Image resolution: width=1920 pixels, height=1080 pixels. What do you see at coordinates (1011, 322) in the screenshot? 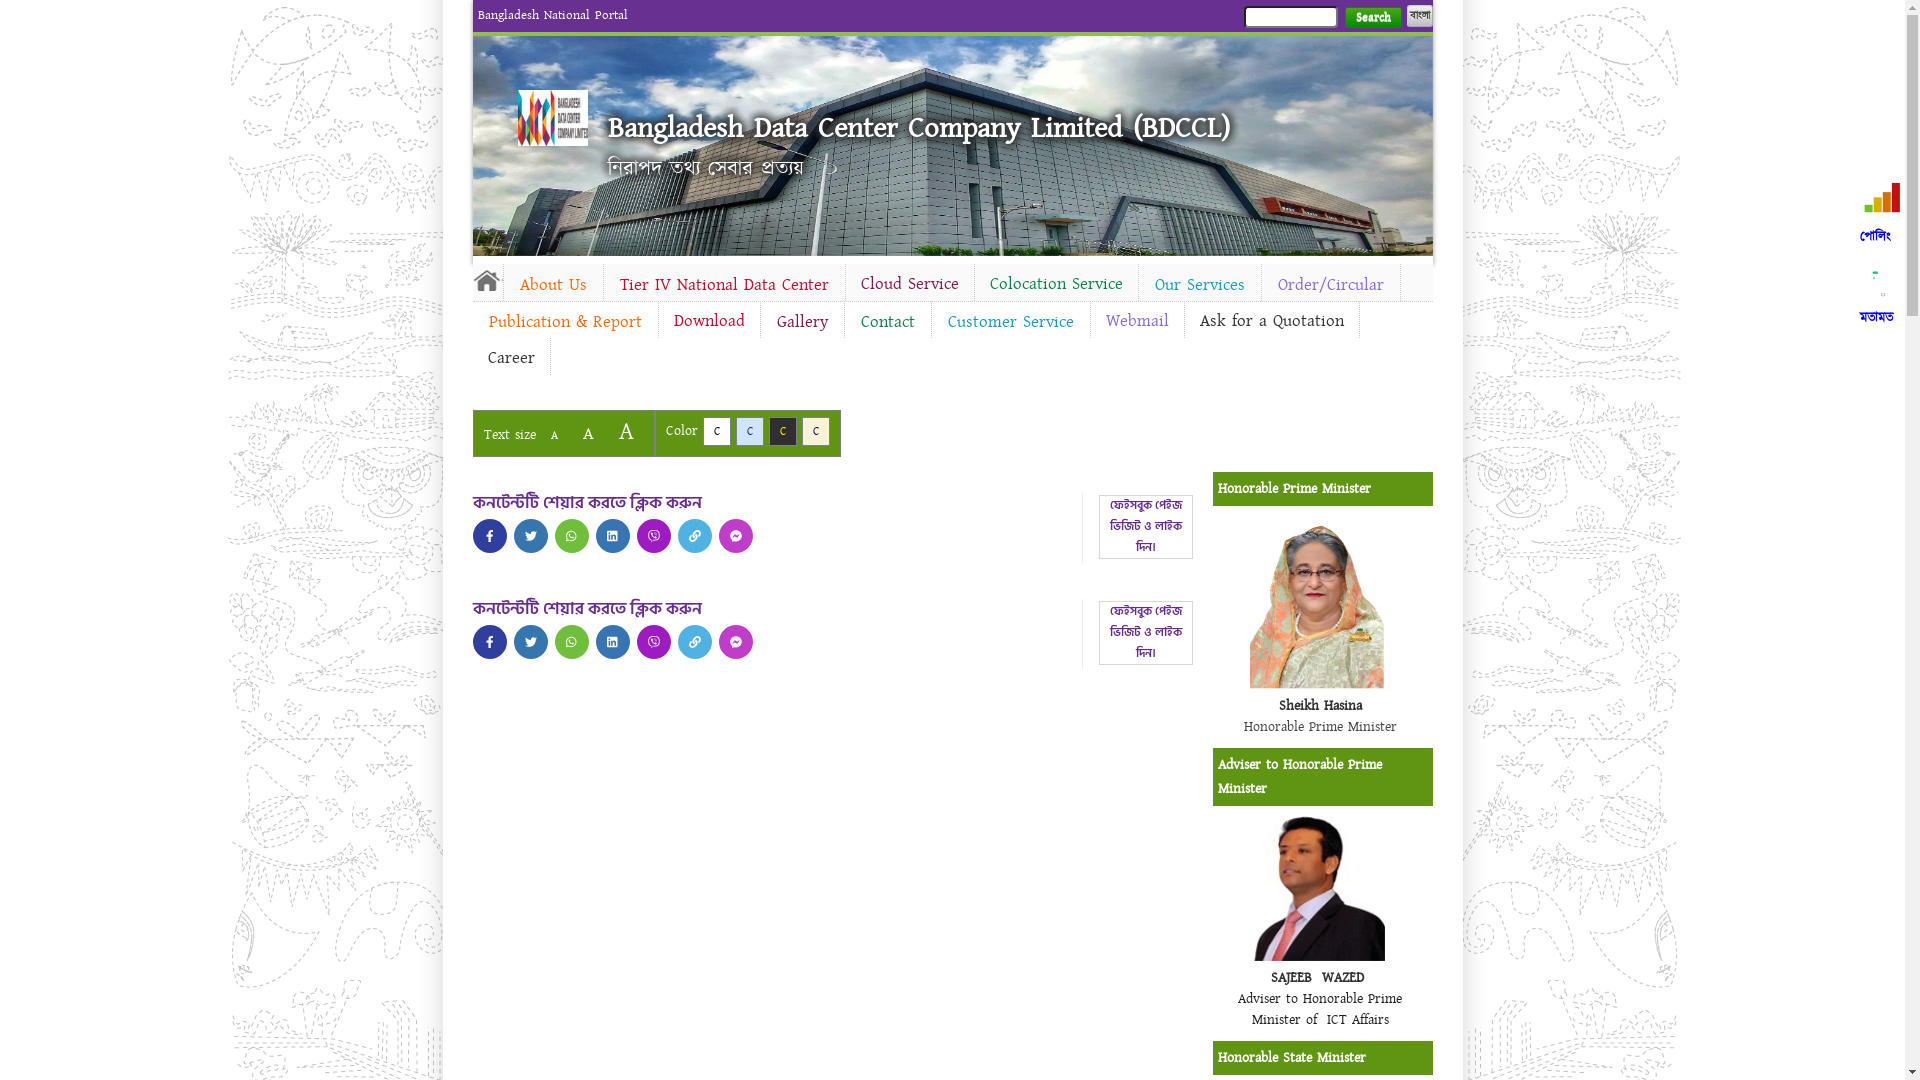
I see `Customer Service` at bounding box center [1011, 322].